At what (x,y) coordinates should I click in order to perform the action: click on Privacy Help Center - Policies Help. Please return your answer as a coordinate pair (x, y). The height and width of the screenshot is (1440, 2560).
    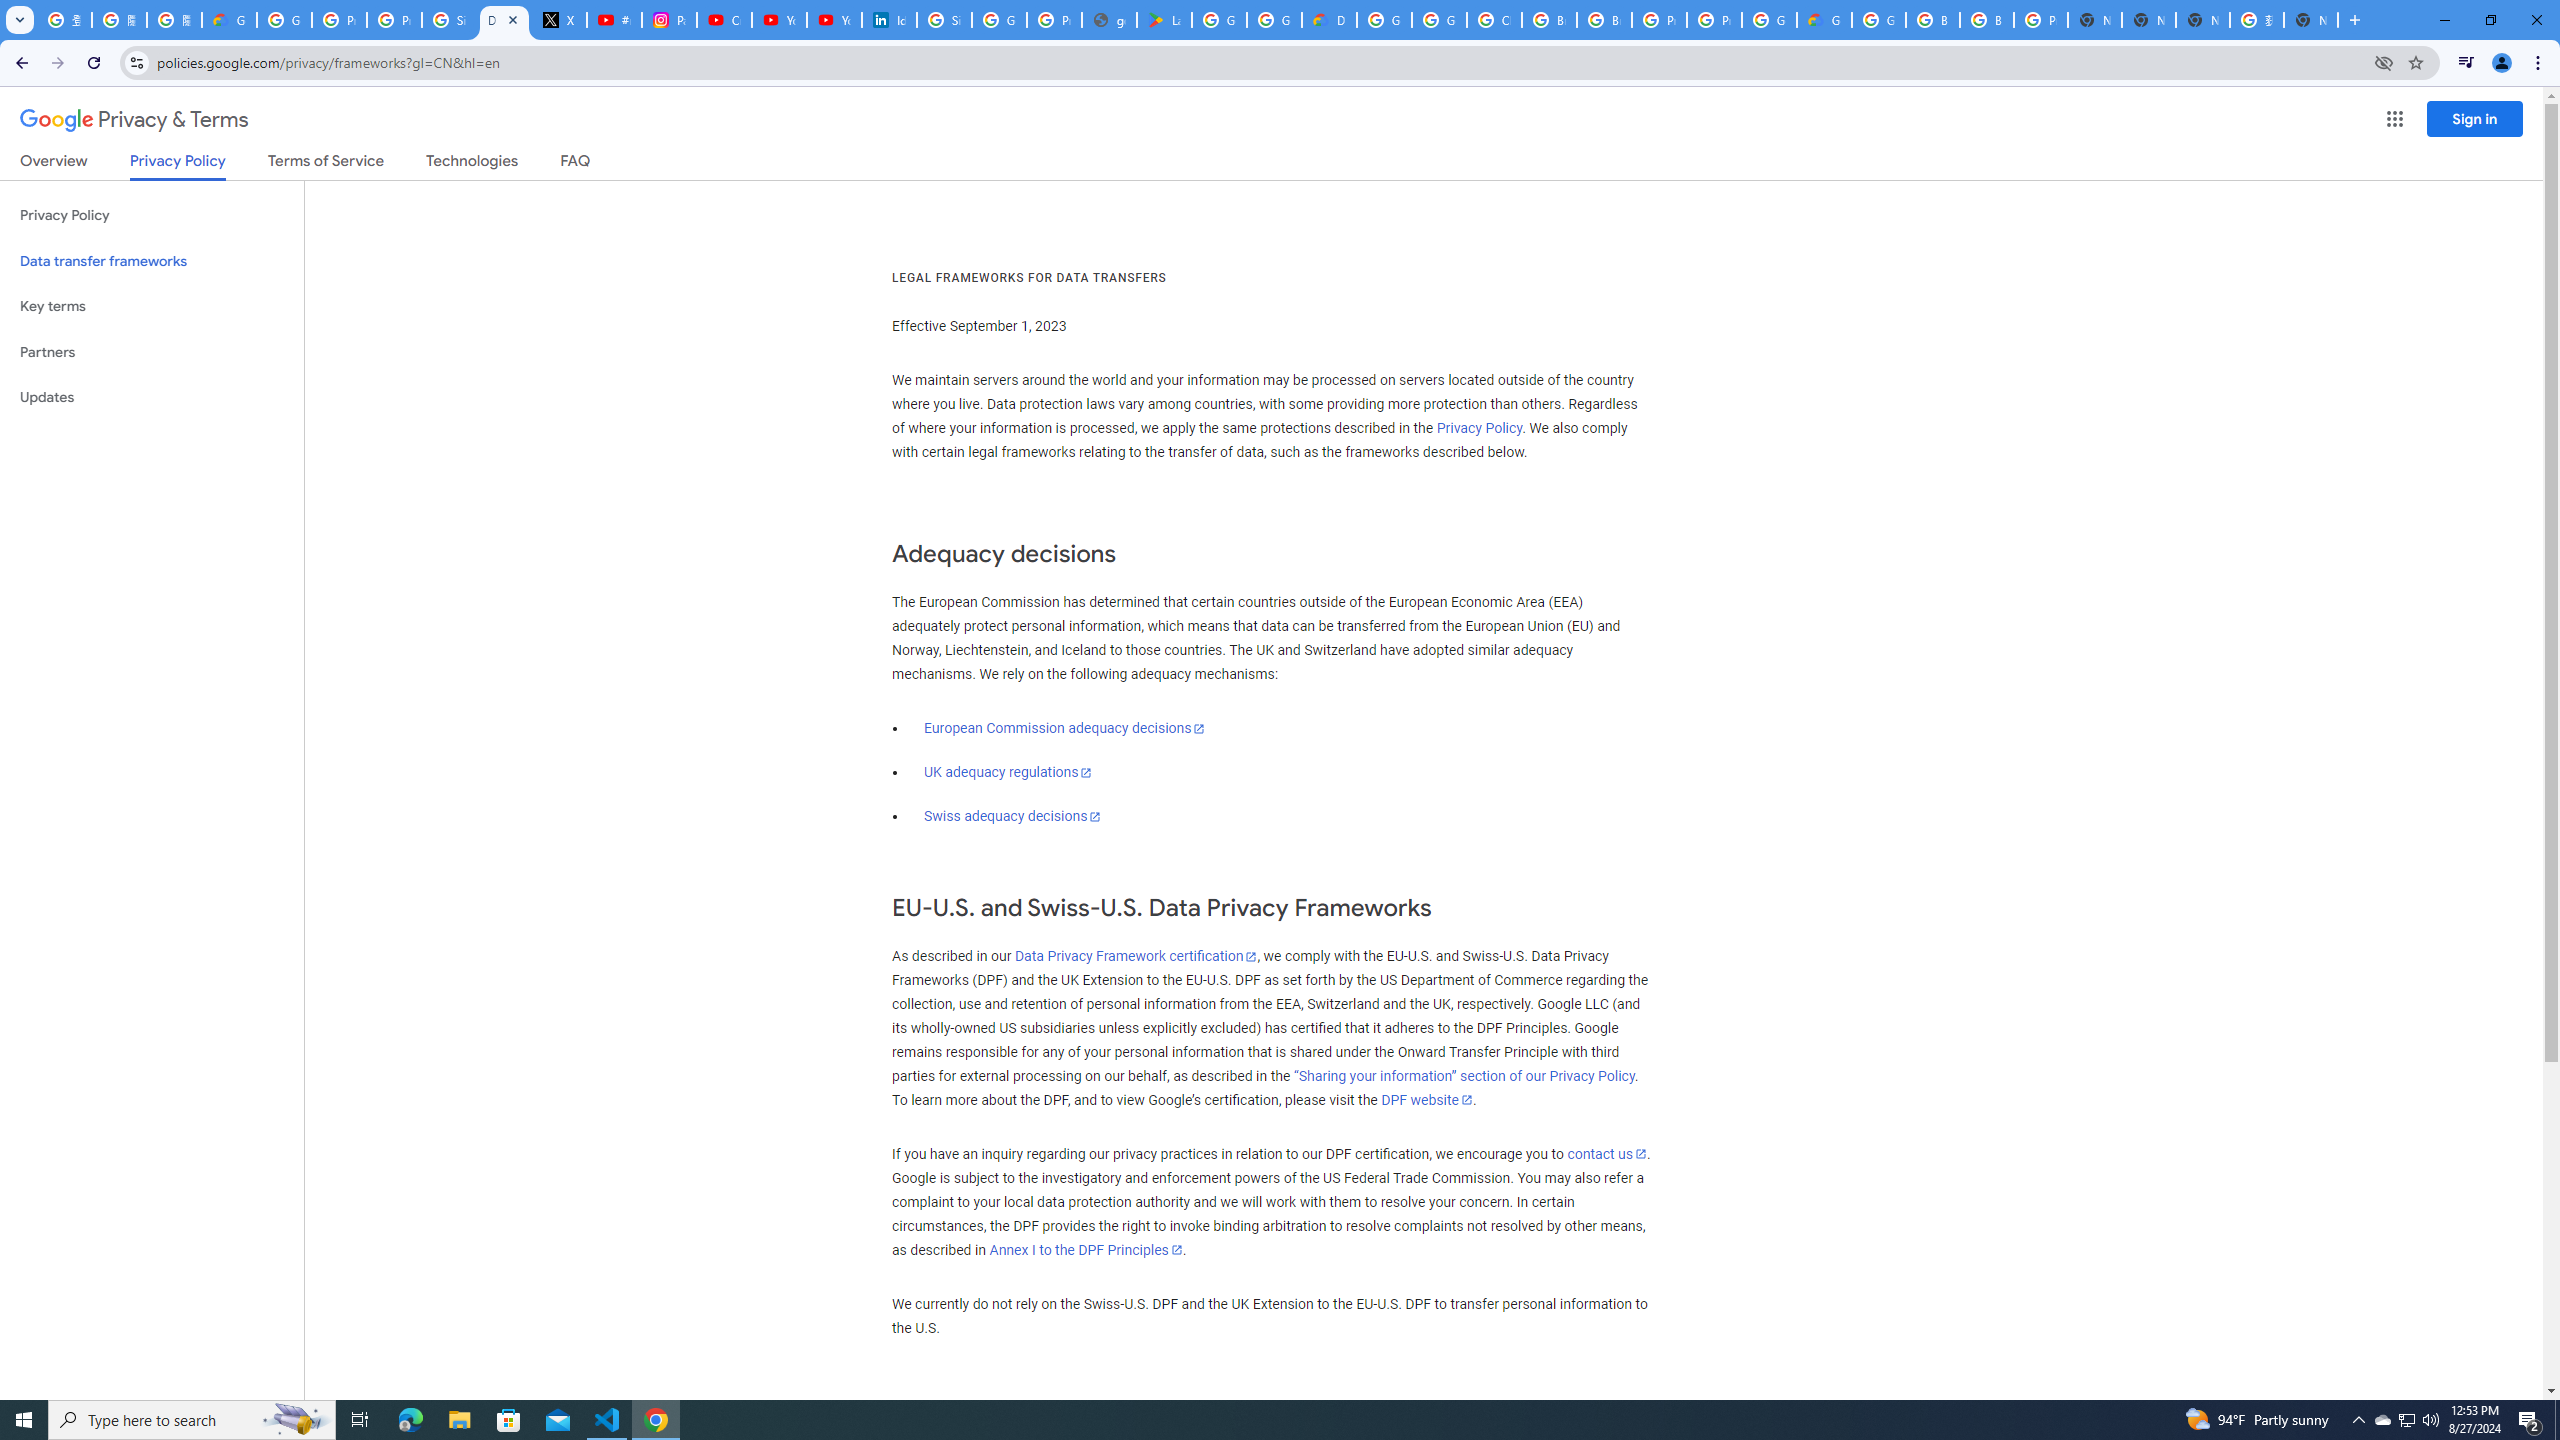
    Looking at the image, I should click on (339, 20).